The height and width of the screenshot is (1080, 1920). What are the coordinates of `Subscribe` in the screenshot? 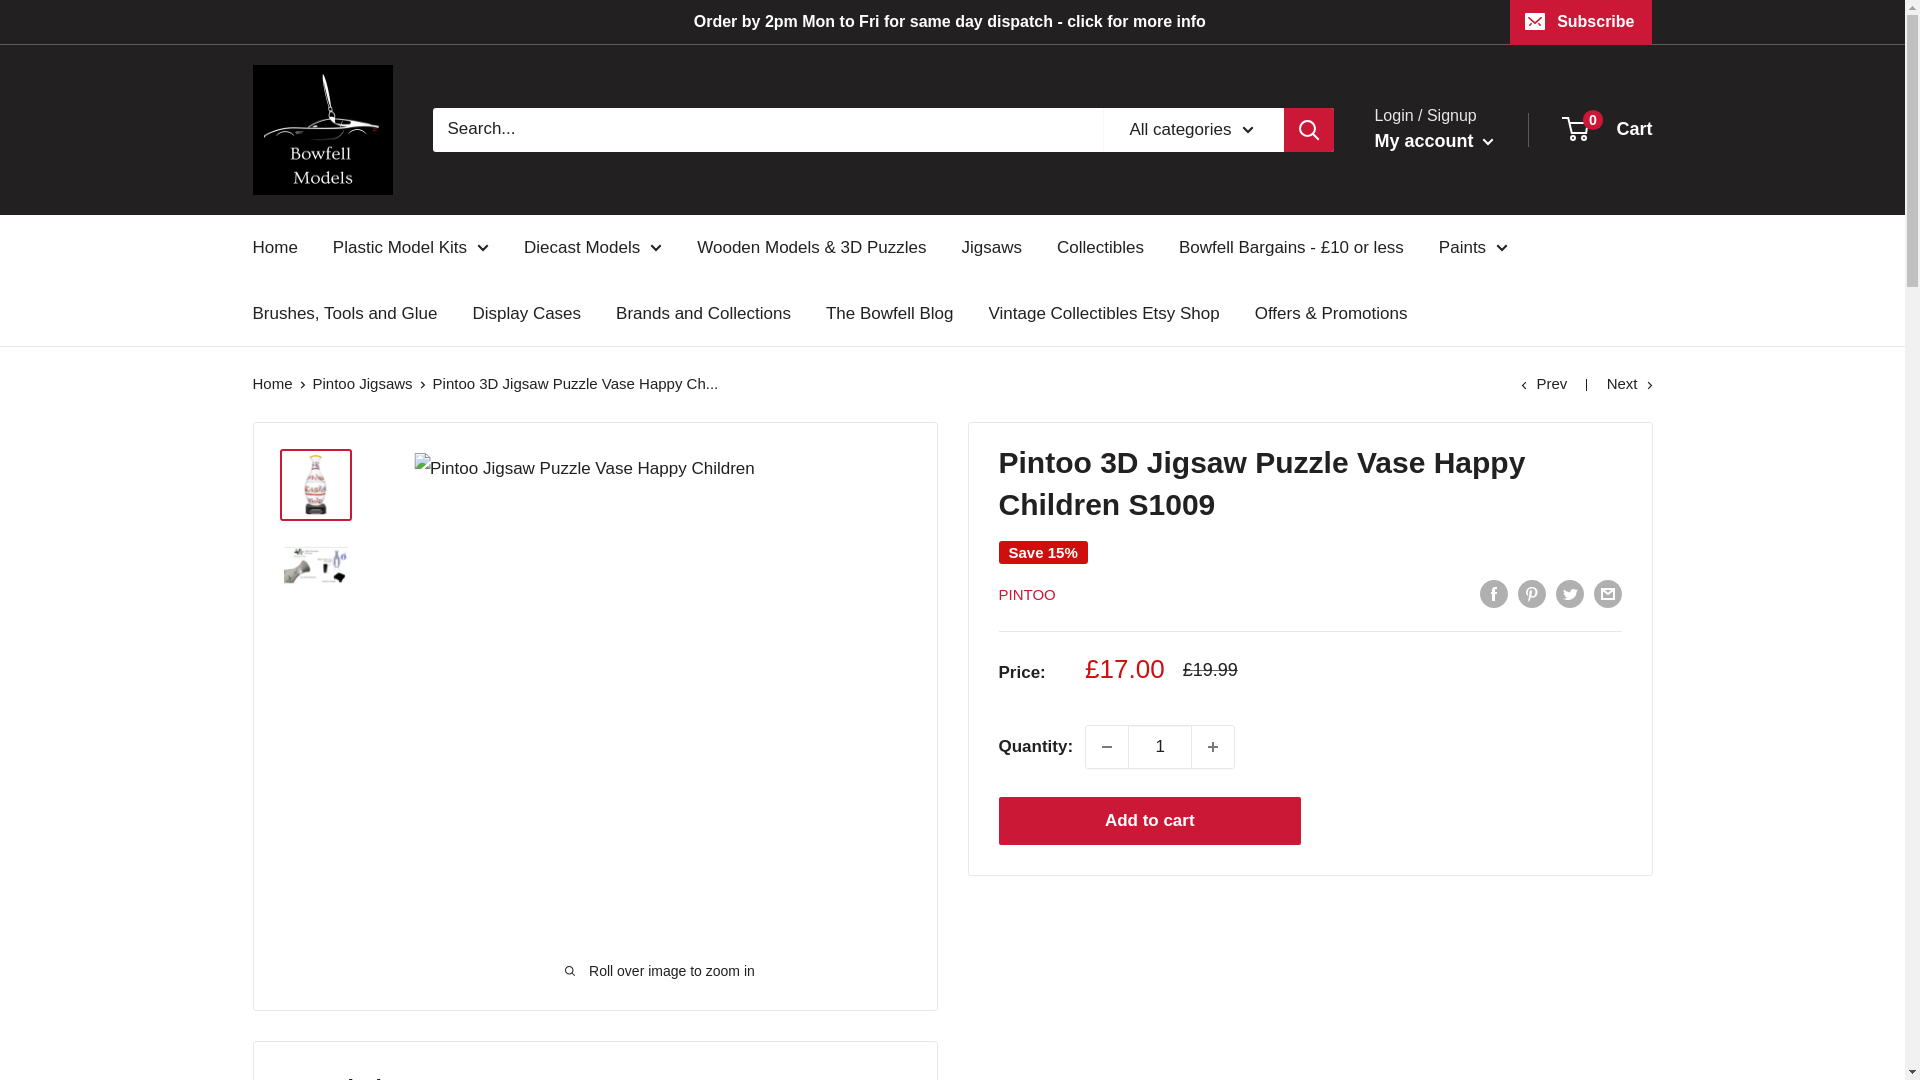 It's located at (1580, 22).